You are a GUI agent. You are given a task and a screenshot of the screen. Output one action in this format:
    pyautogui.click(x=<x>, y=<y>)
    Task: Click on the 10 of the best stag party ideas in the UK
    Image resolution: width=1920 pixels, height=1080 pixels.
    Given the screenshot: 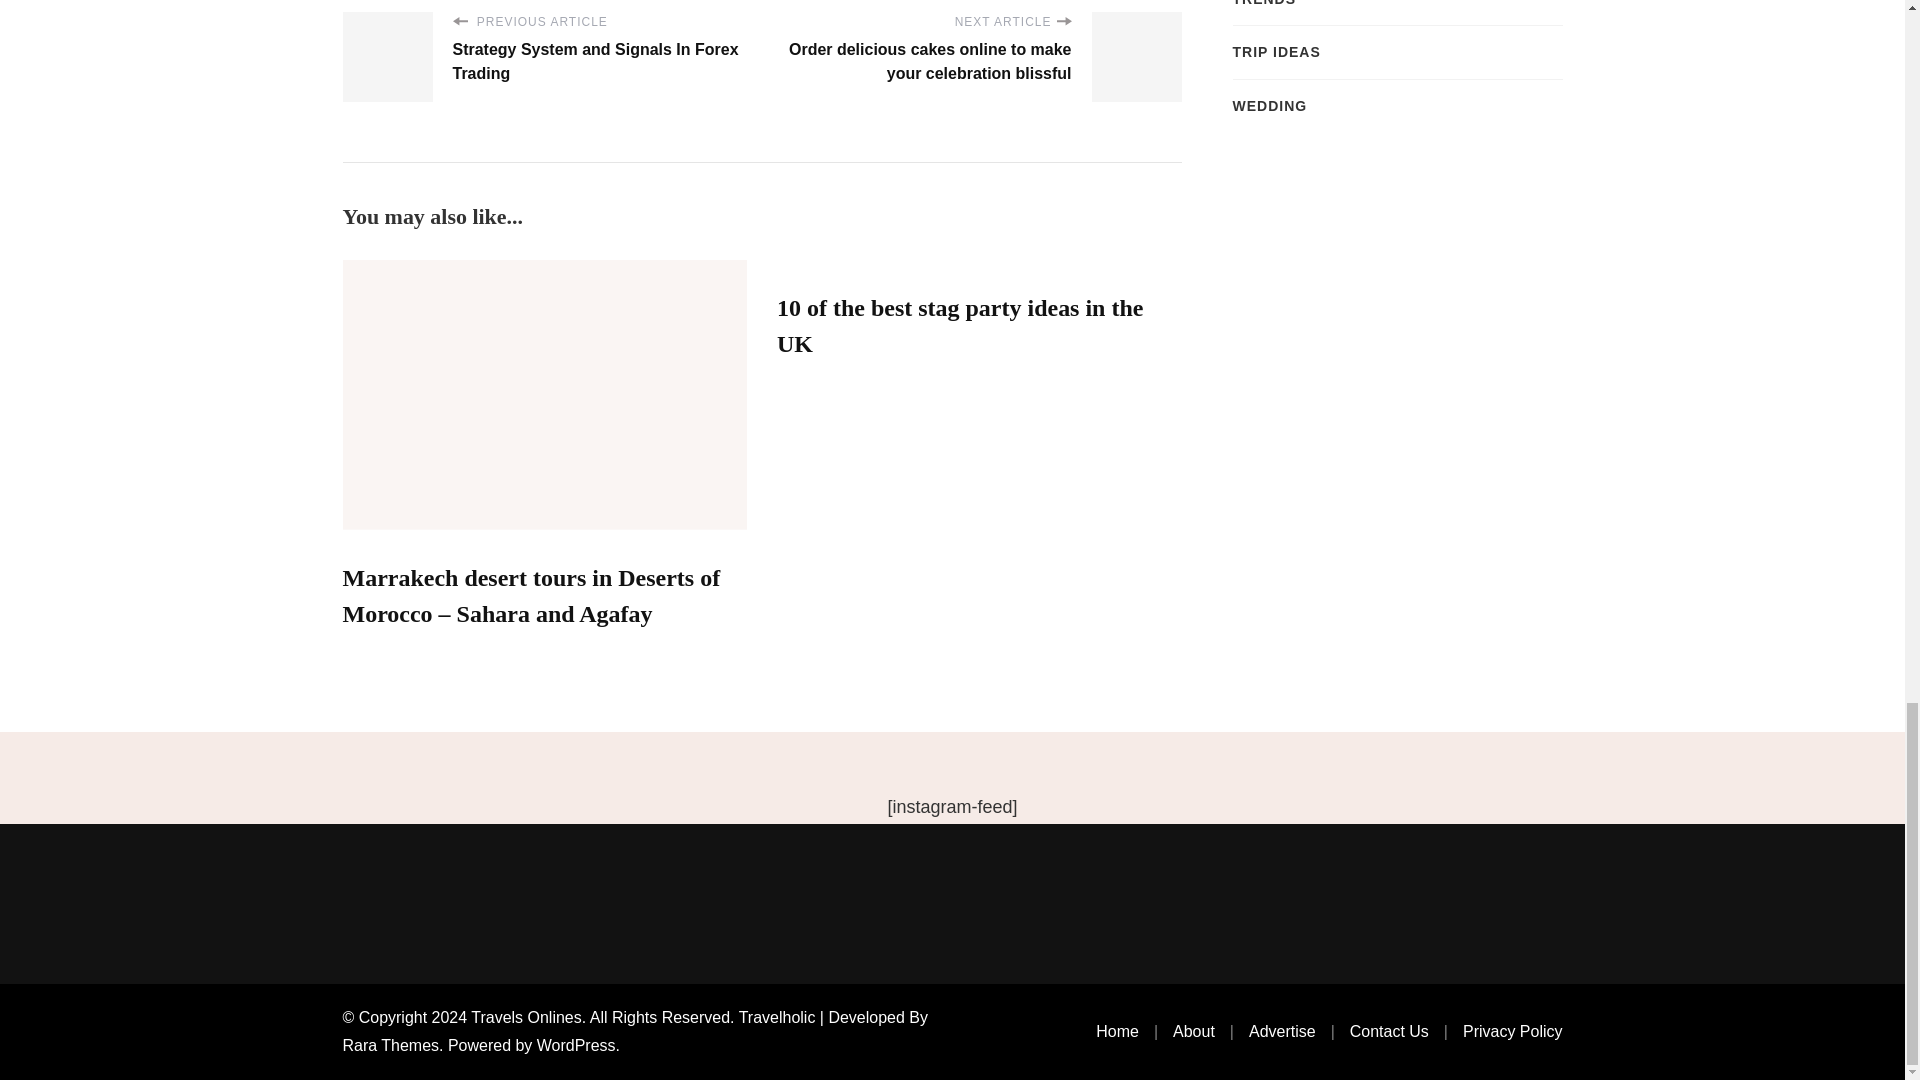 What is the action you would take?
    pyautogui.click(x=960, y=326)
    